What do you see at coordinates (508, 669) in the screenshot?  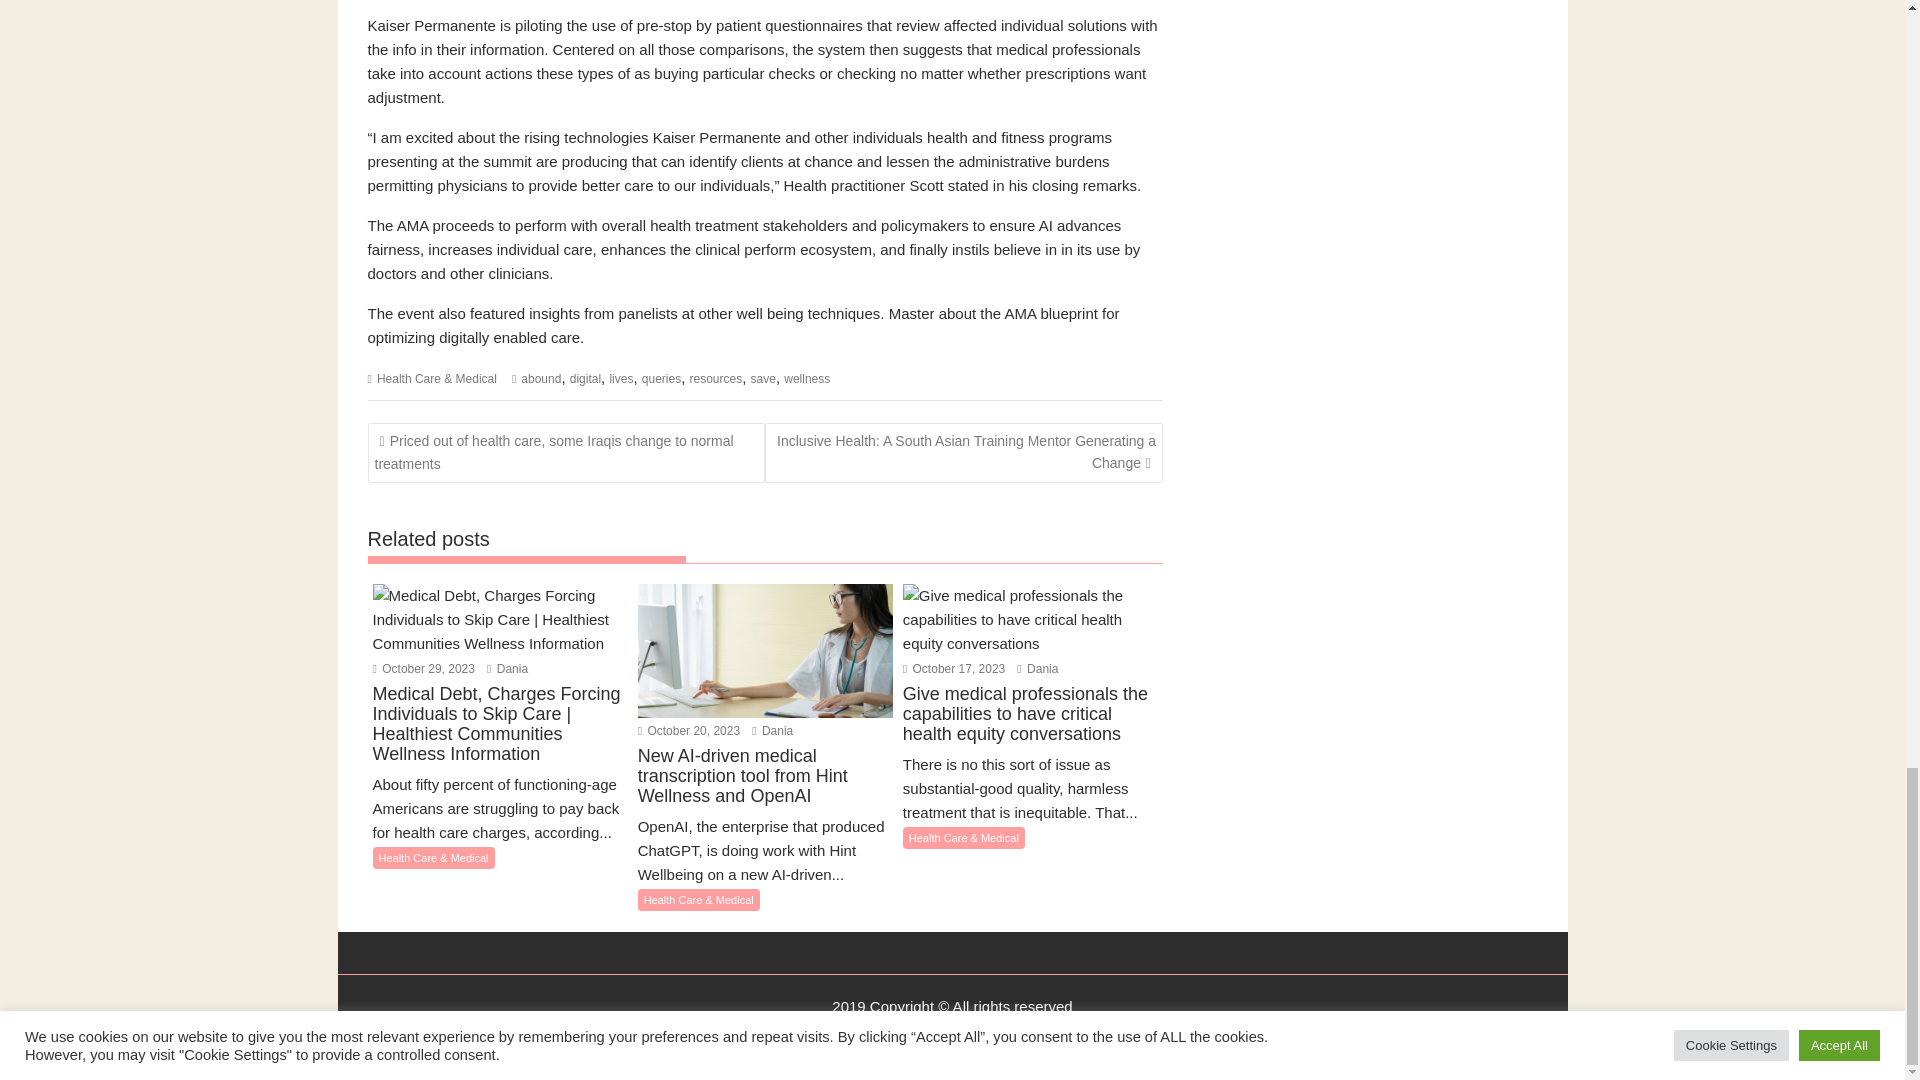 I see `Dania` at bounding box center [508, 669].